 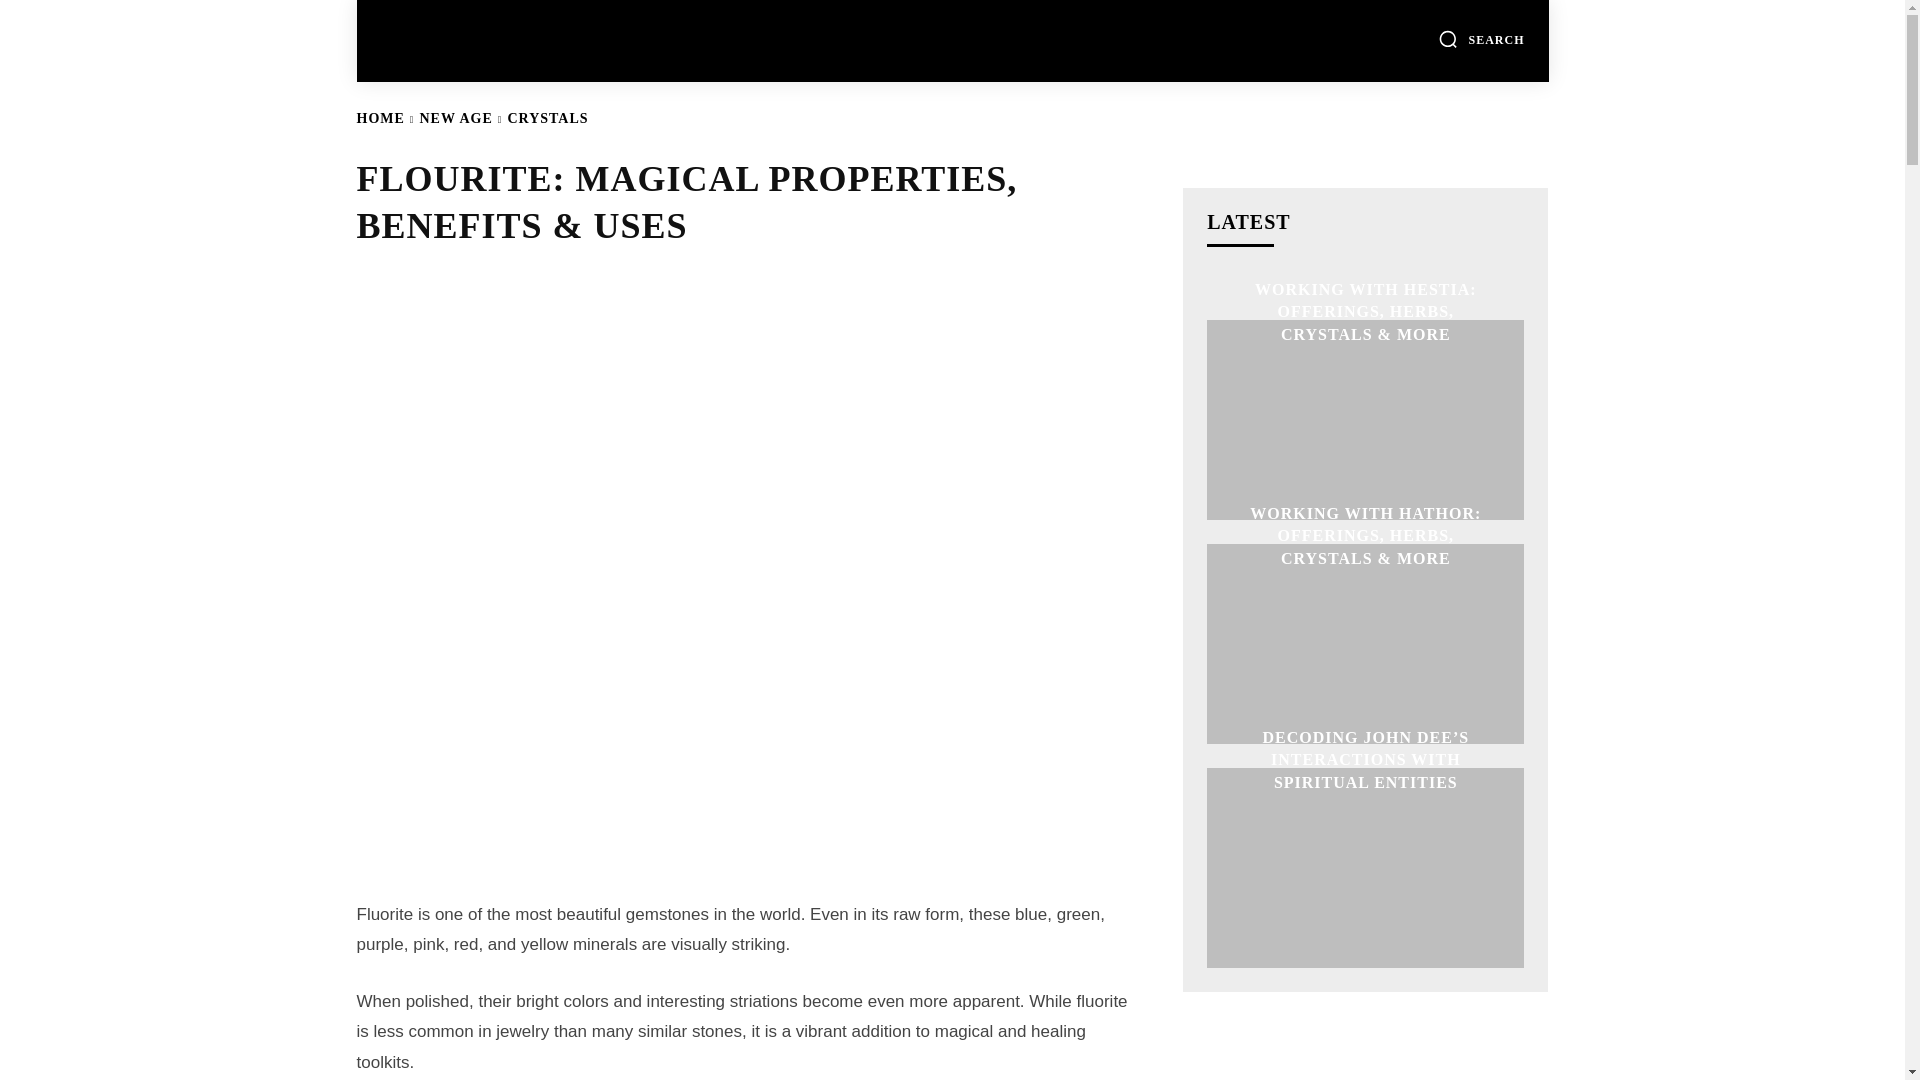 What do you see at coordinates (546, 118) in the screenshot?
I see `View all posts in Crystals` at bounding box center [546, 118].